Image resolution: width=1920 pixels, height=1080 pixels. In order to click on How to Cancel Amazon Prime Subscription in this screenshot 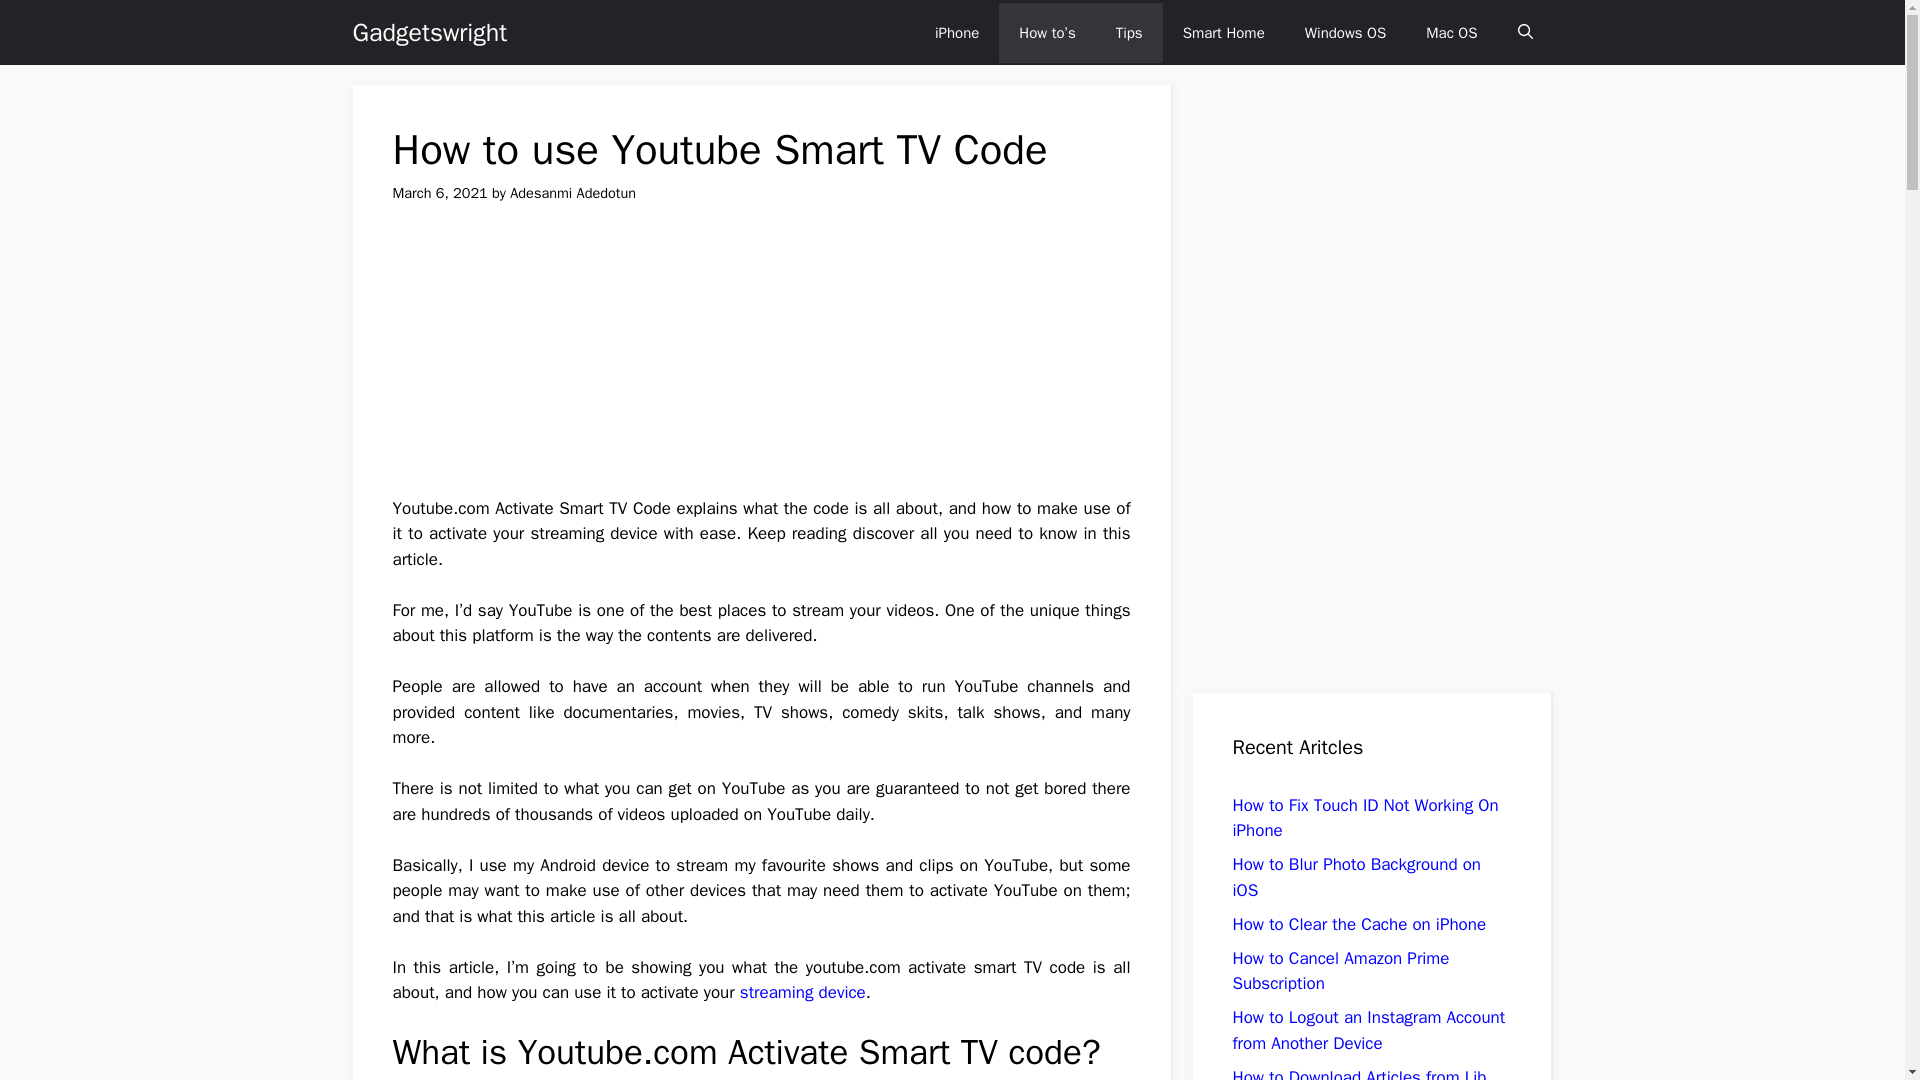, I will do `click(1340, 971)`.